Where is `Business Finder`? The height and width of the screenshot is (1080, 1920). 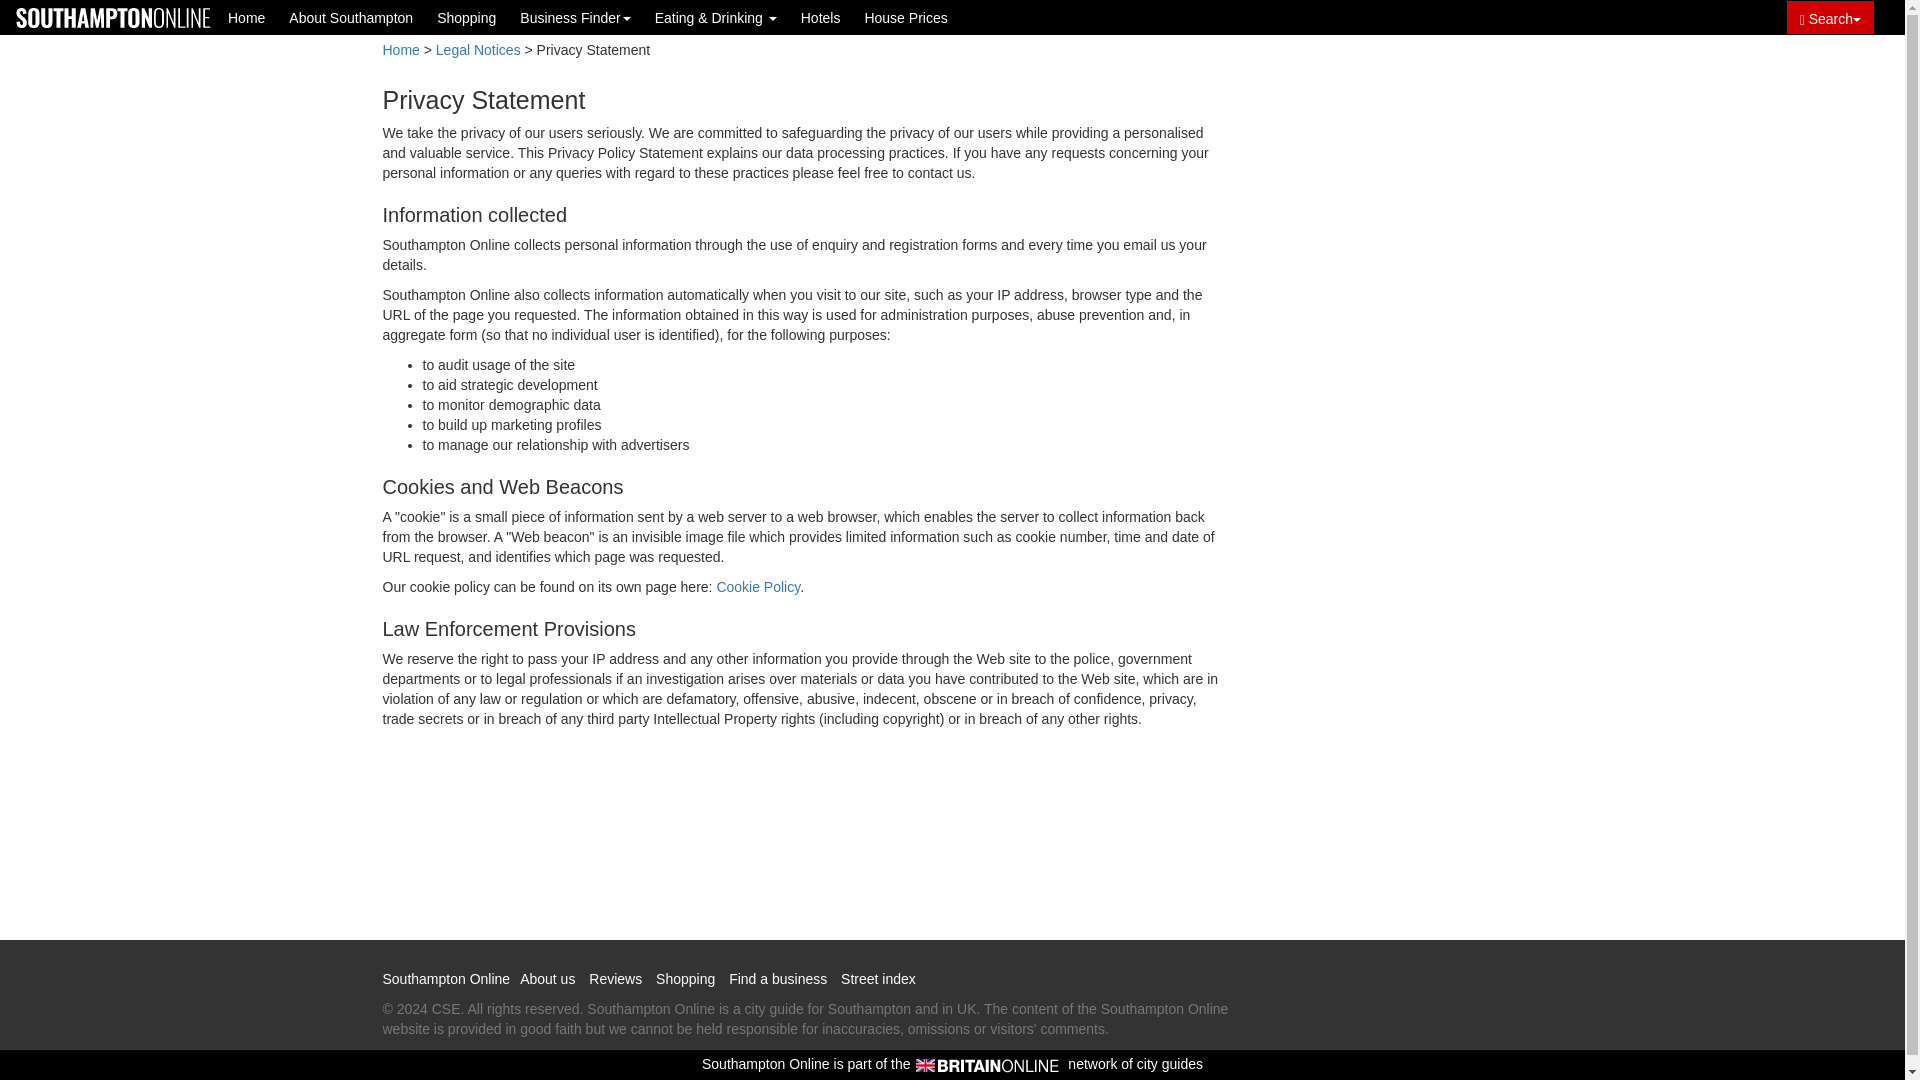 Business Finder is located at coordinates (574, 17).